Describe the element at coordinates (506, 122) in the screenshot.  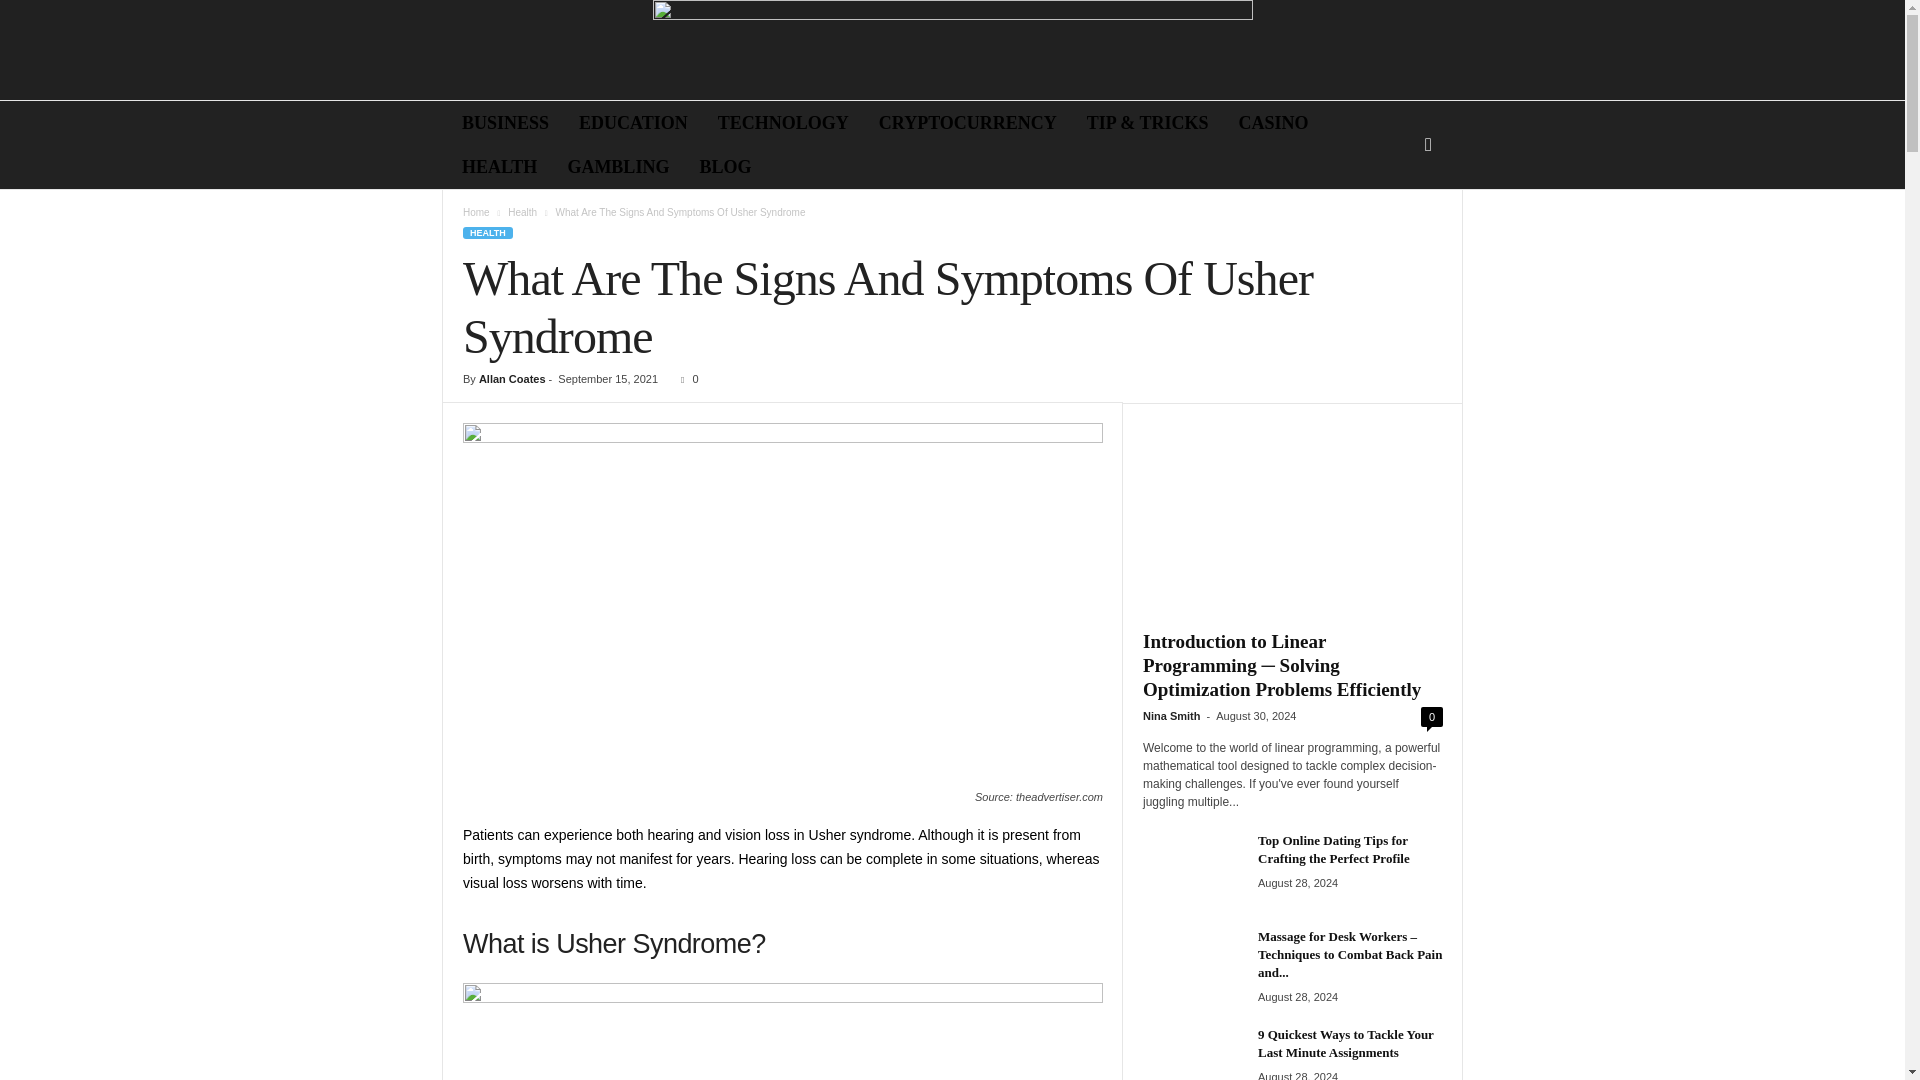
I see `BUSINESS` at that location.